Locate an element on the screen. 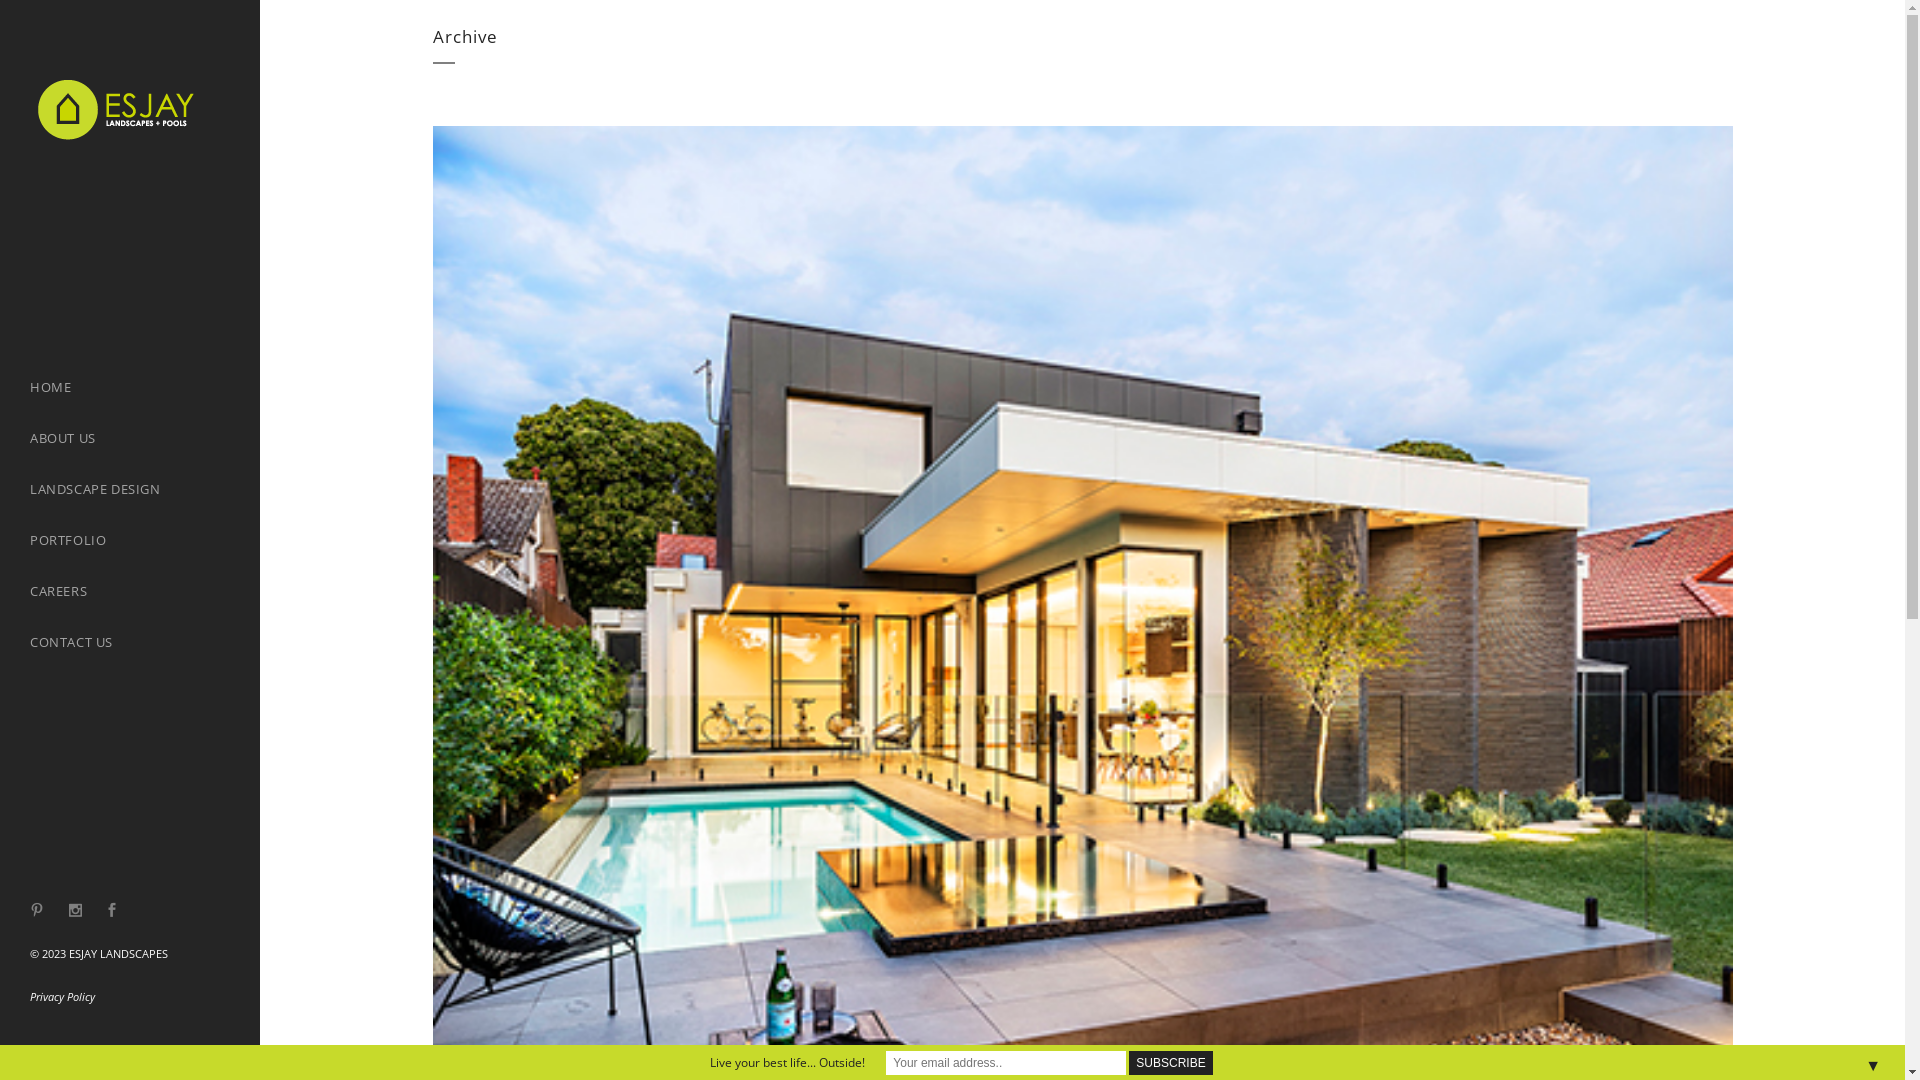 This screenshot has height=1080, width=1920. LANDSCAPE DESIGN is located at coordinates (130, 490).